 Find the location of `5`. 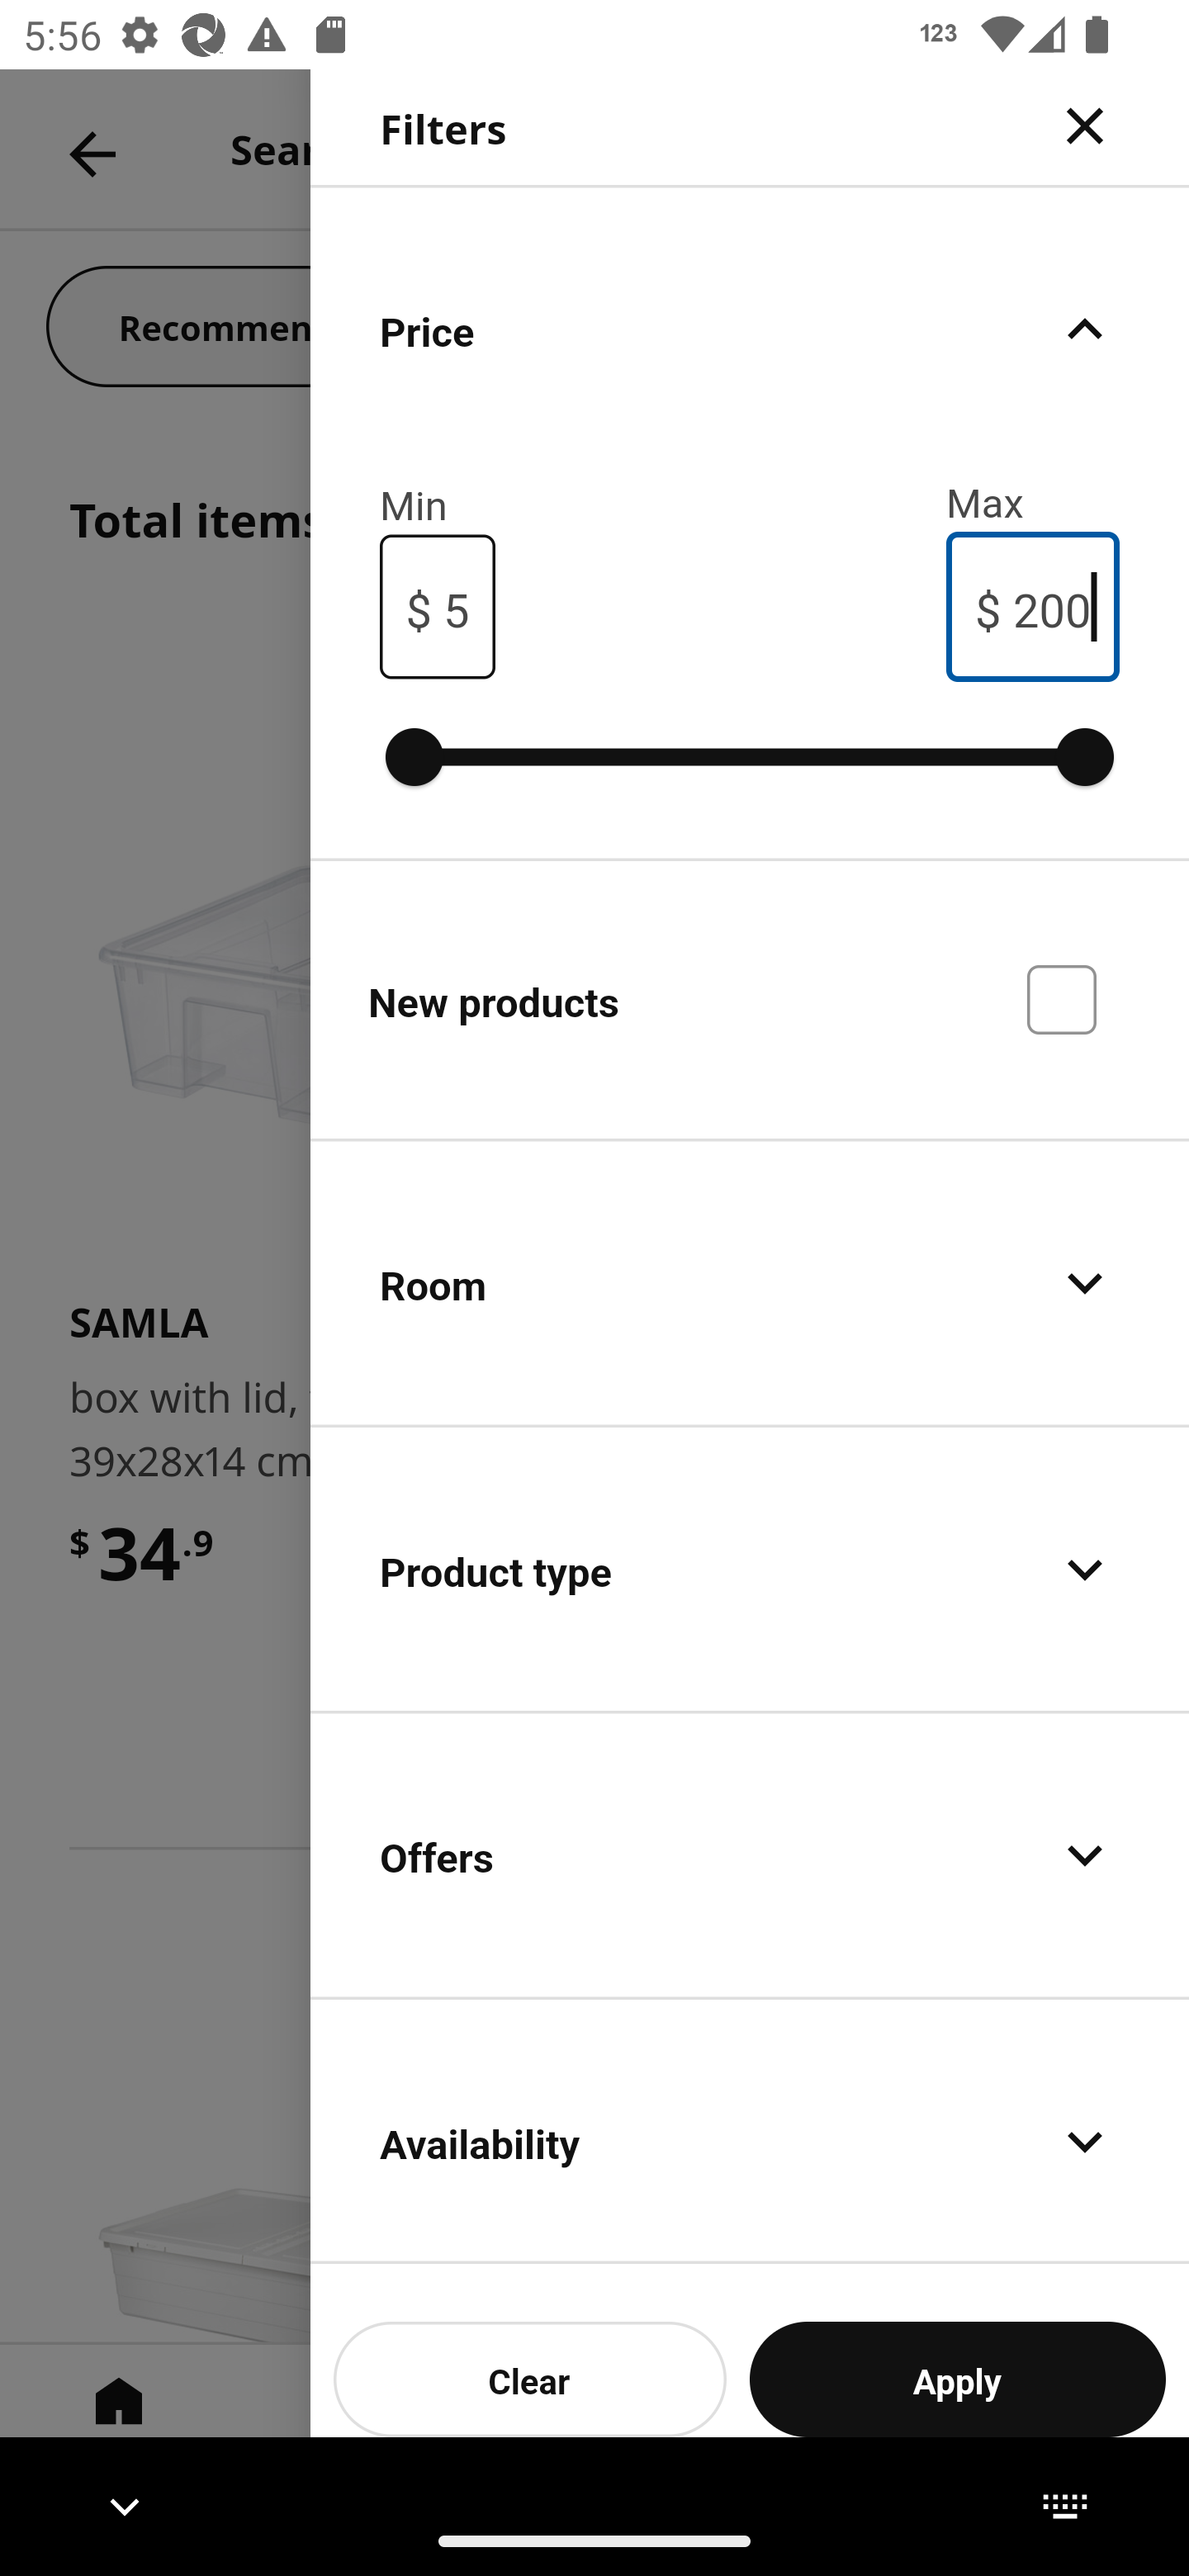

5 is located at coordinates (456, 606).